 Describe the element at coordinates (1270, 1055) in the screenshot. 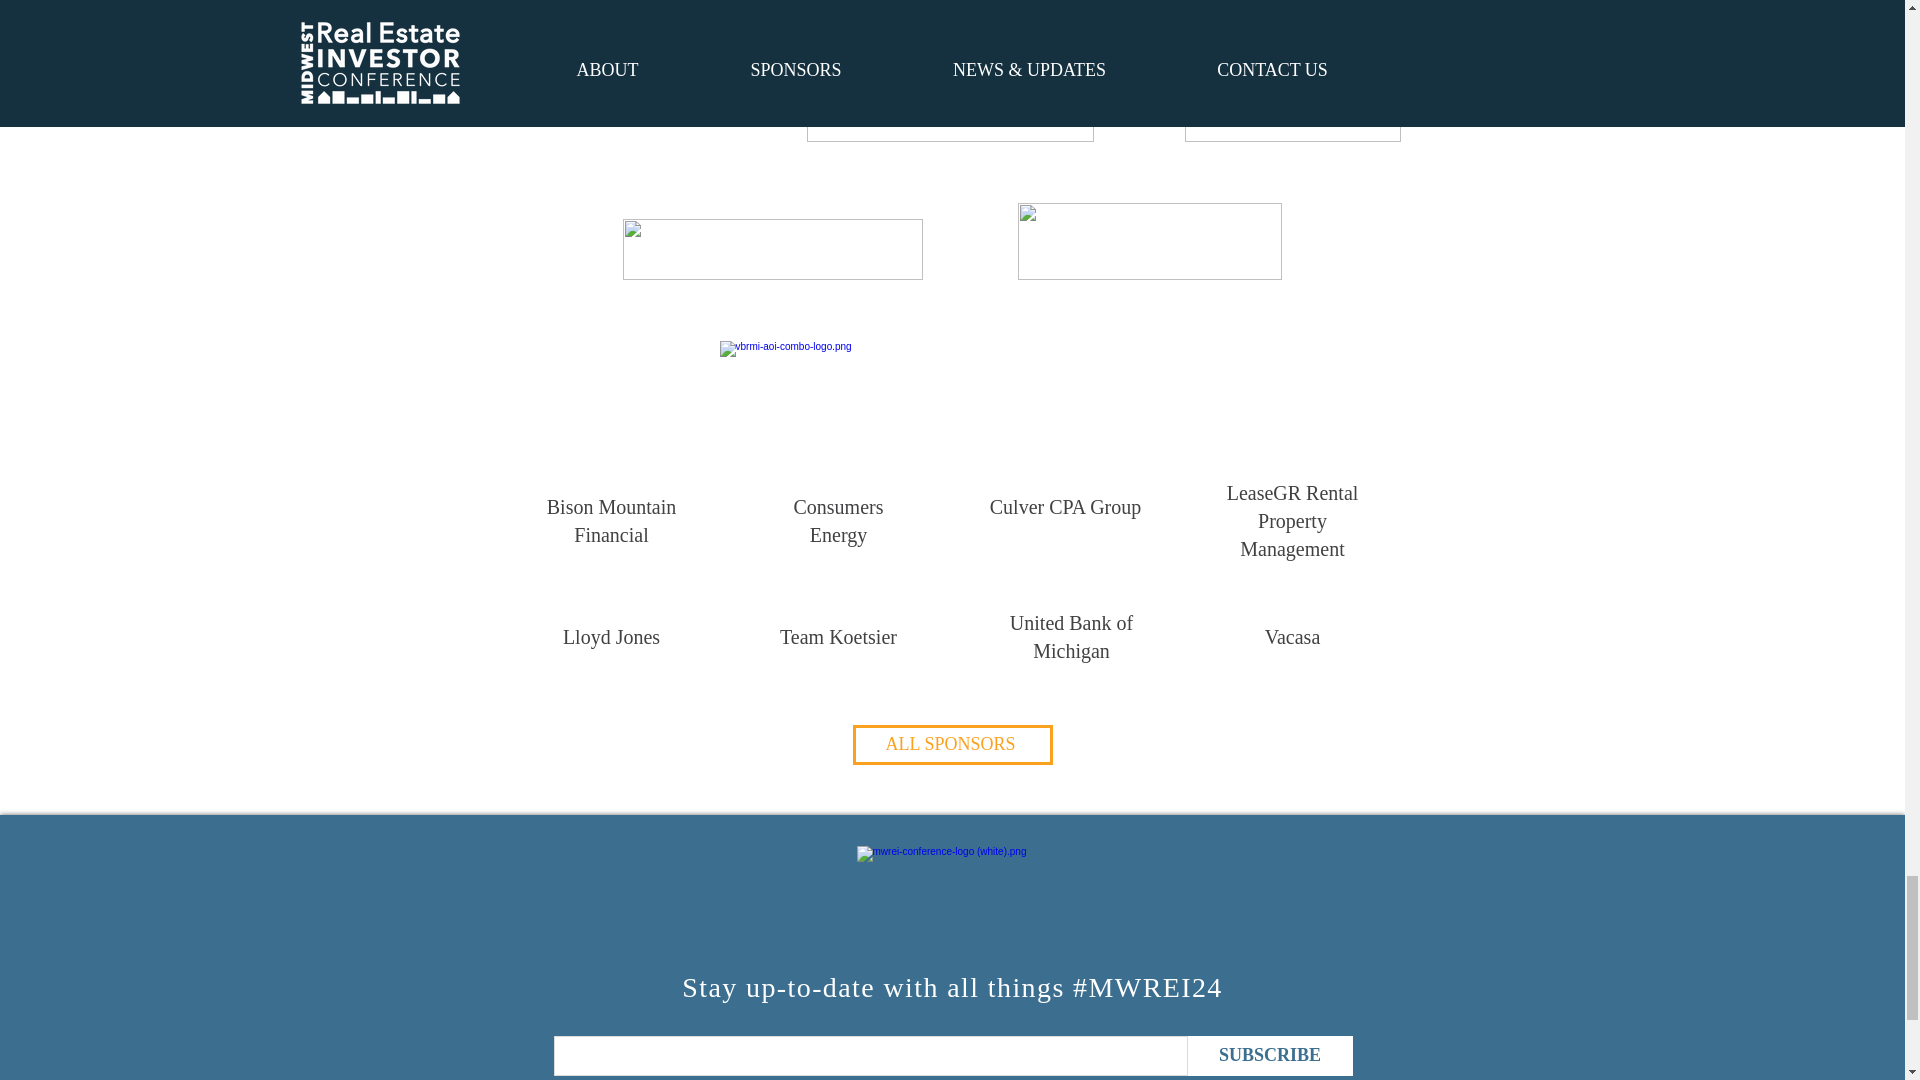

I see `SUBSCRIBE` at that location.